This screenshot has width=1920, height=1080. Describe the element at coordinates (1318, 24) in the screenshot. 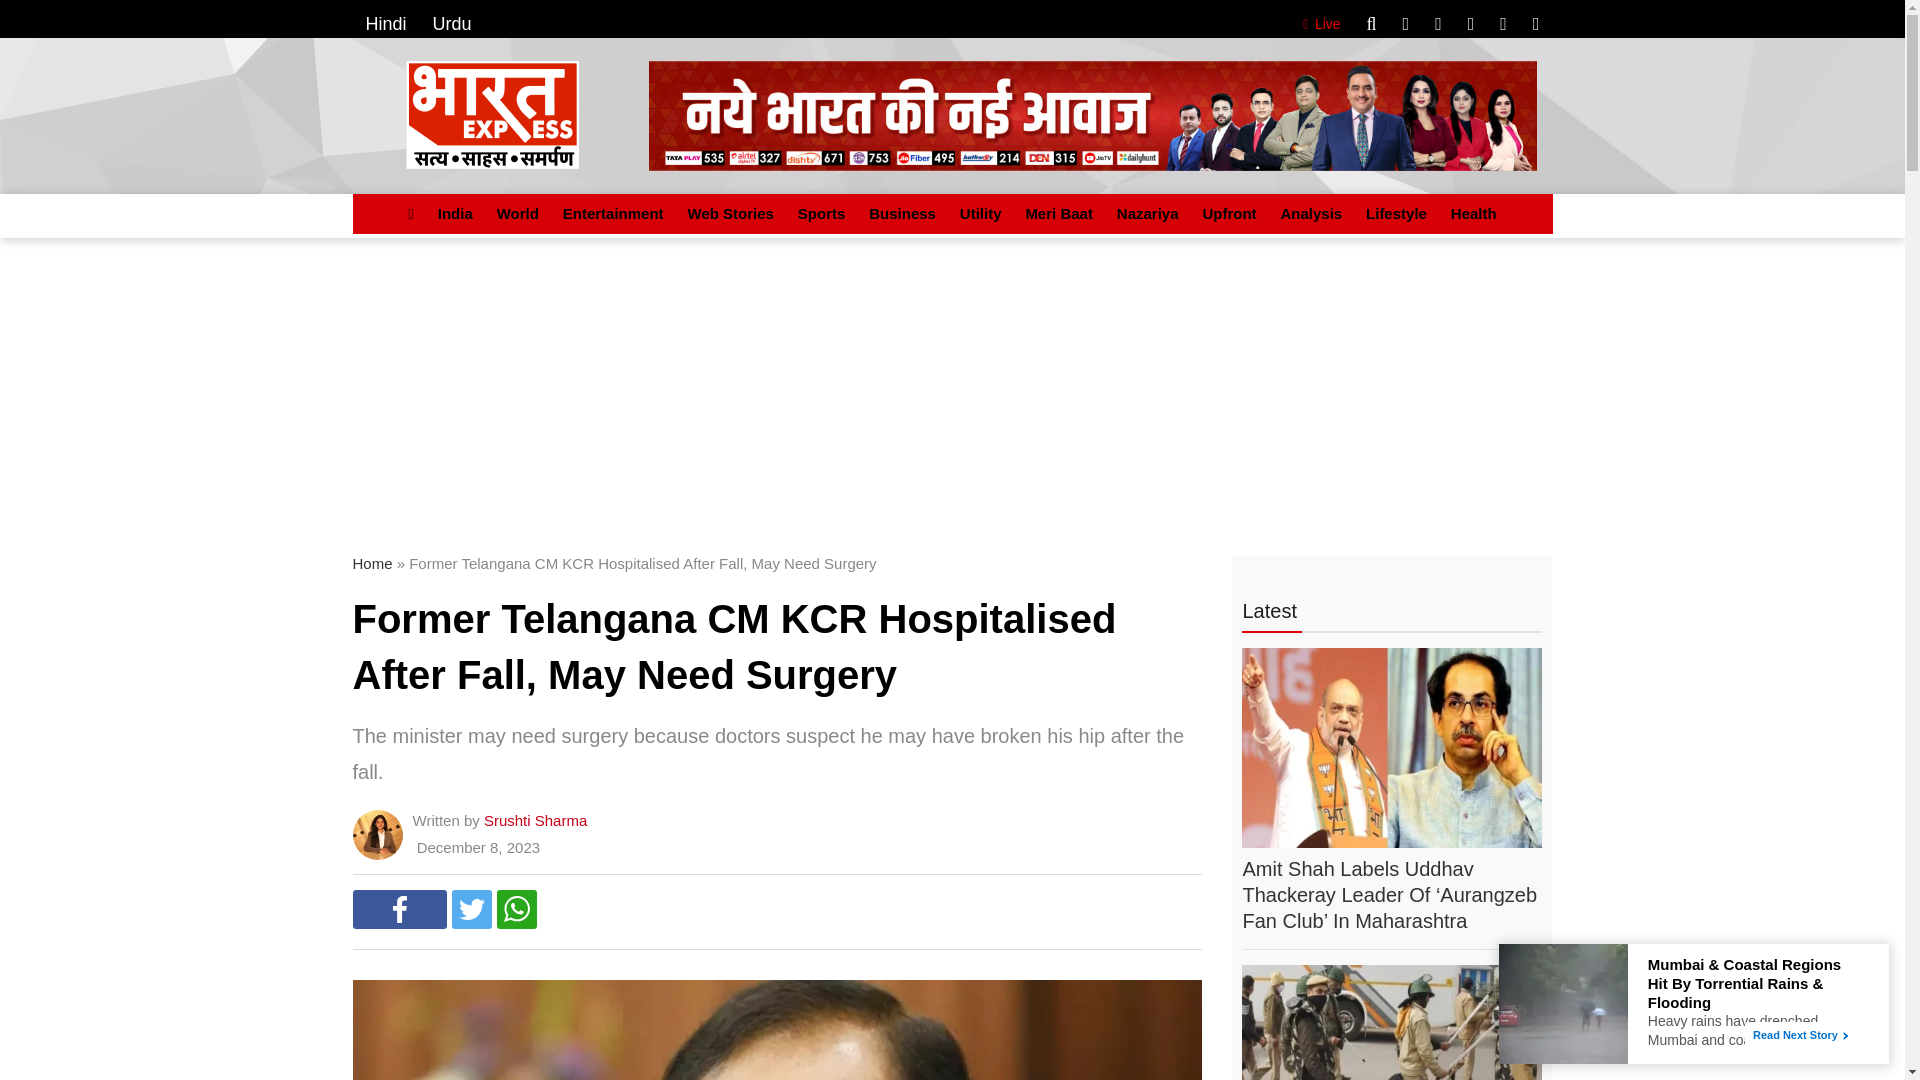

I see `Live` at that location.